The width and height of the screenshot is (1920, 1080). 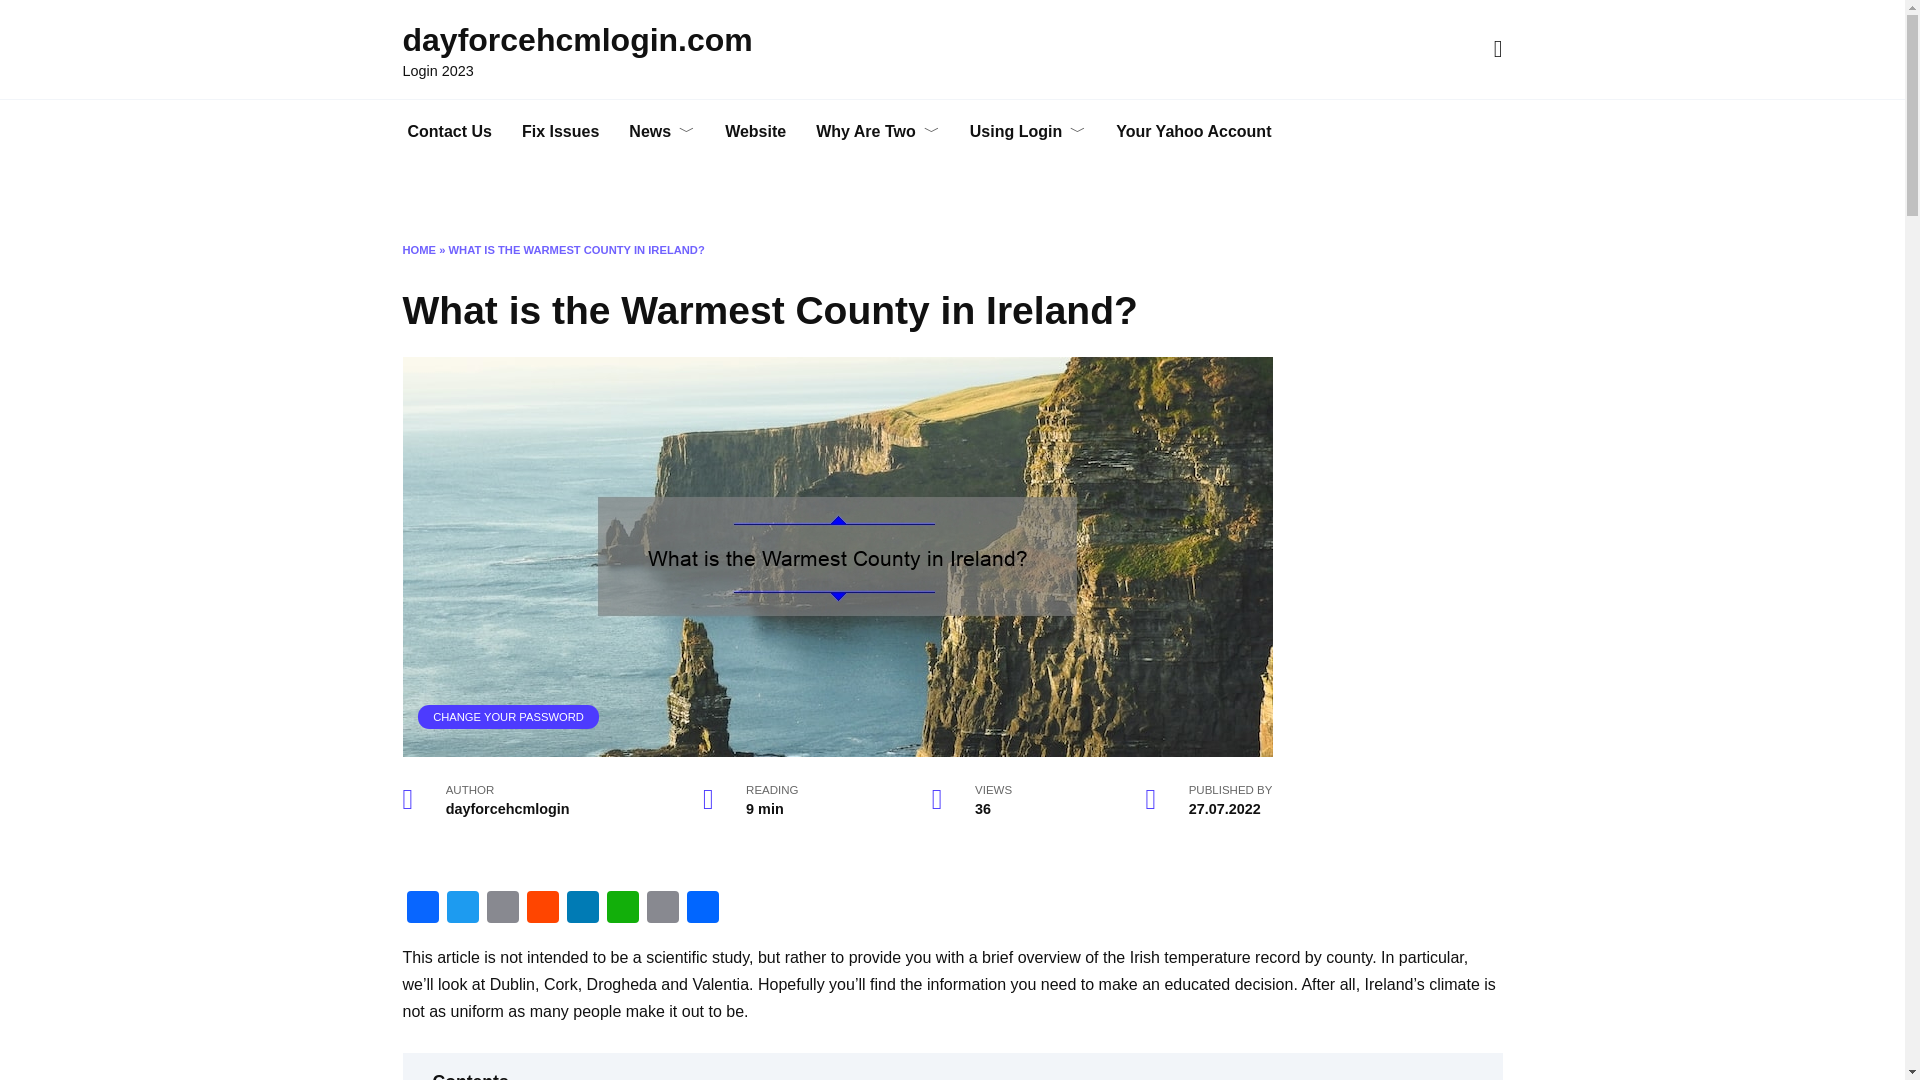 What do you see at coordinates (622, 909) in the screenshot?
I see `WhatsApp` at bounding box center [622, 909].